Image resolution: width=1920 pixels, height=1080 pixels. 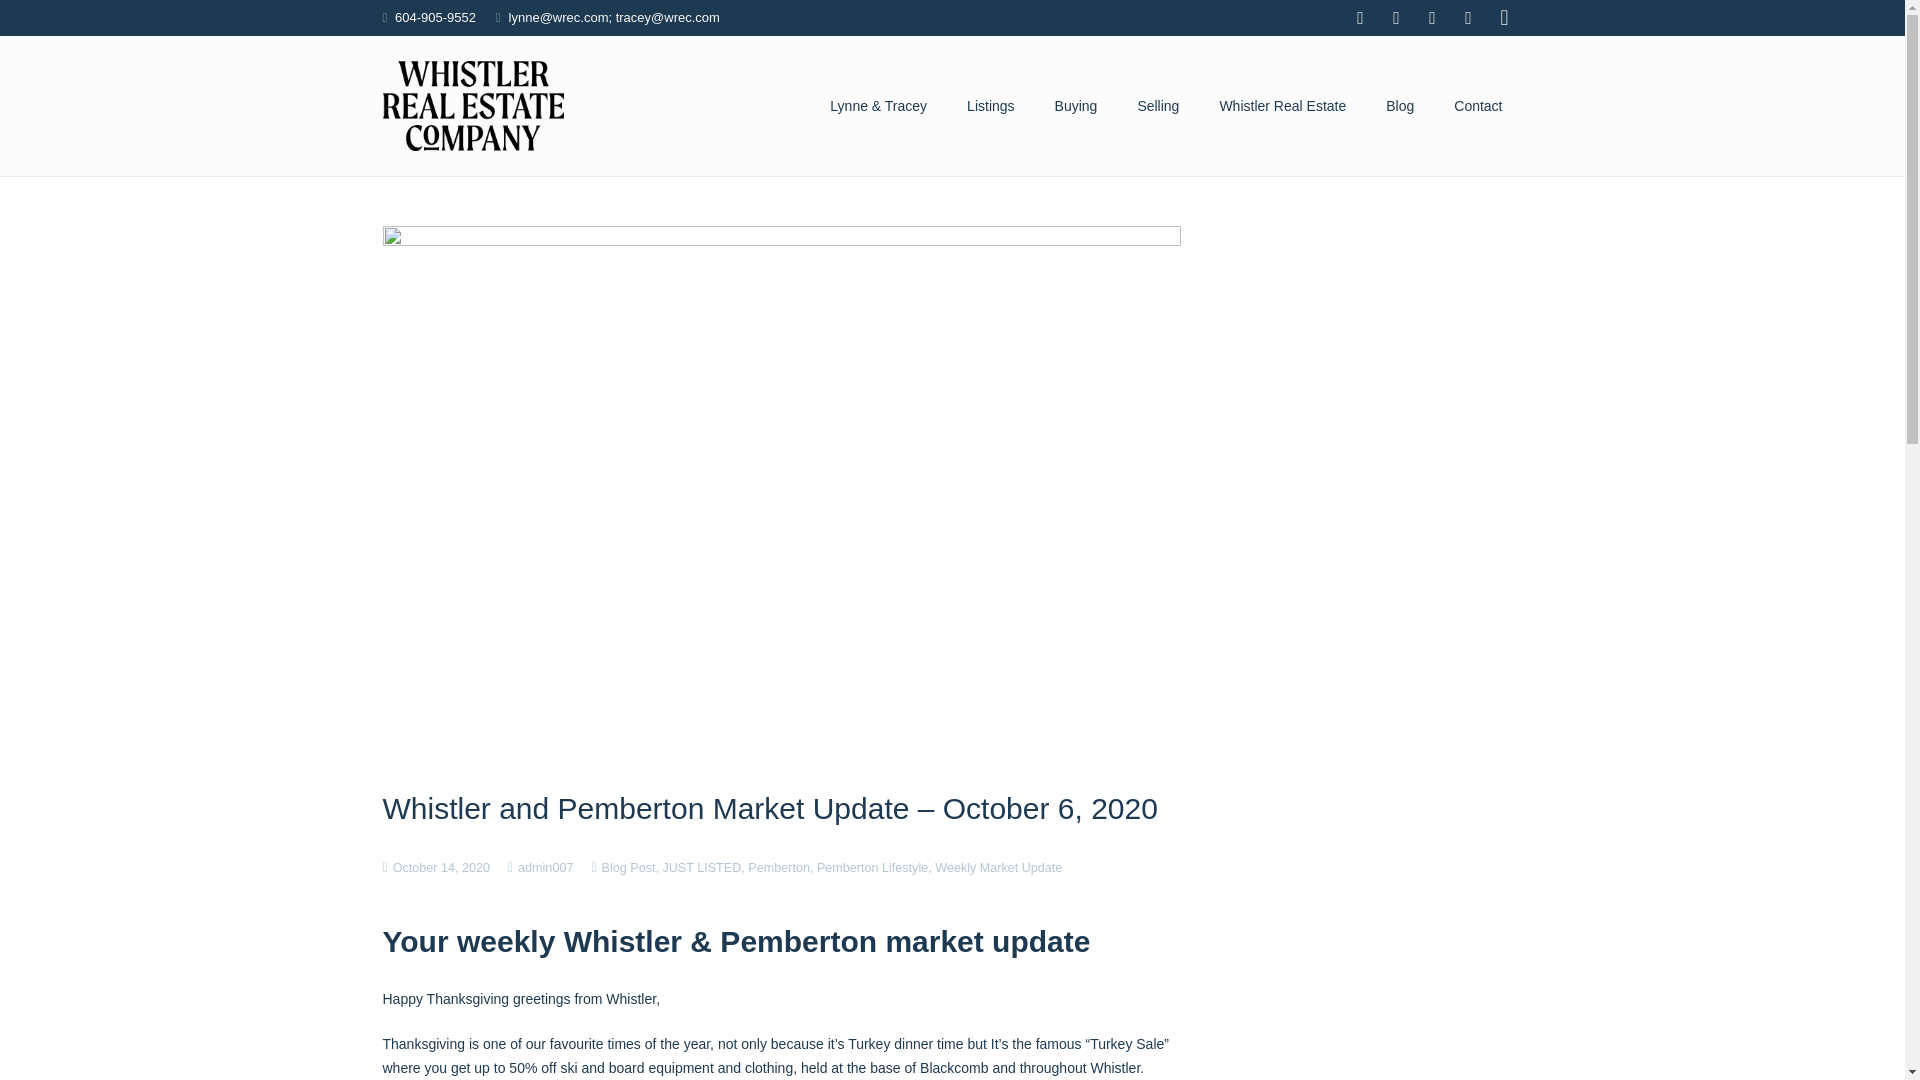 I want to click on Listings, so click(x=990, y=106).